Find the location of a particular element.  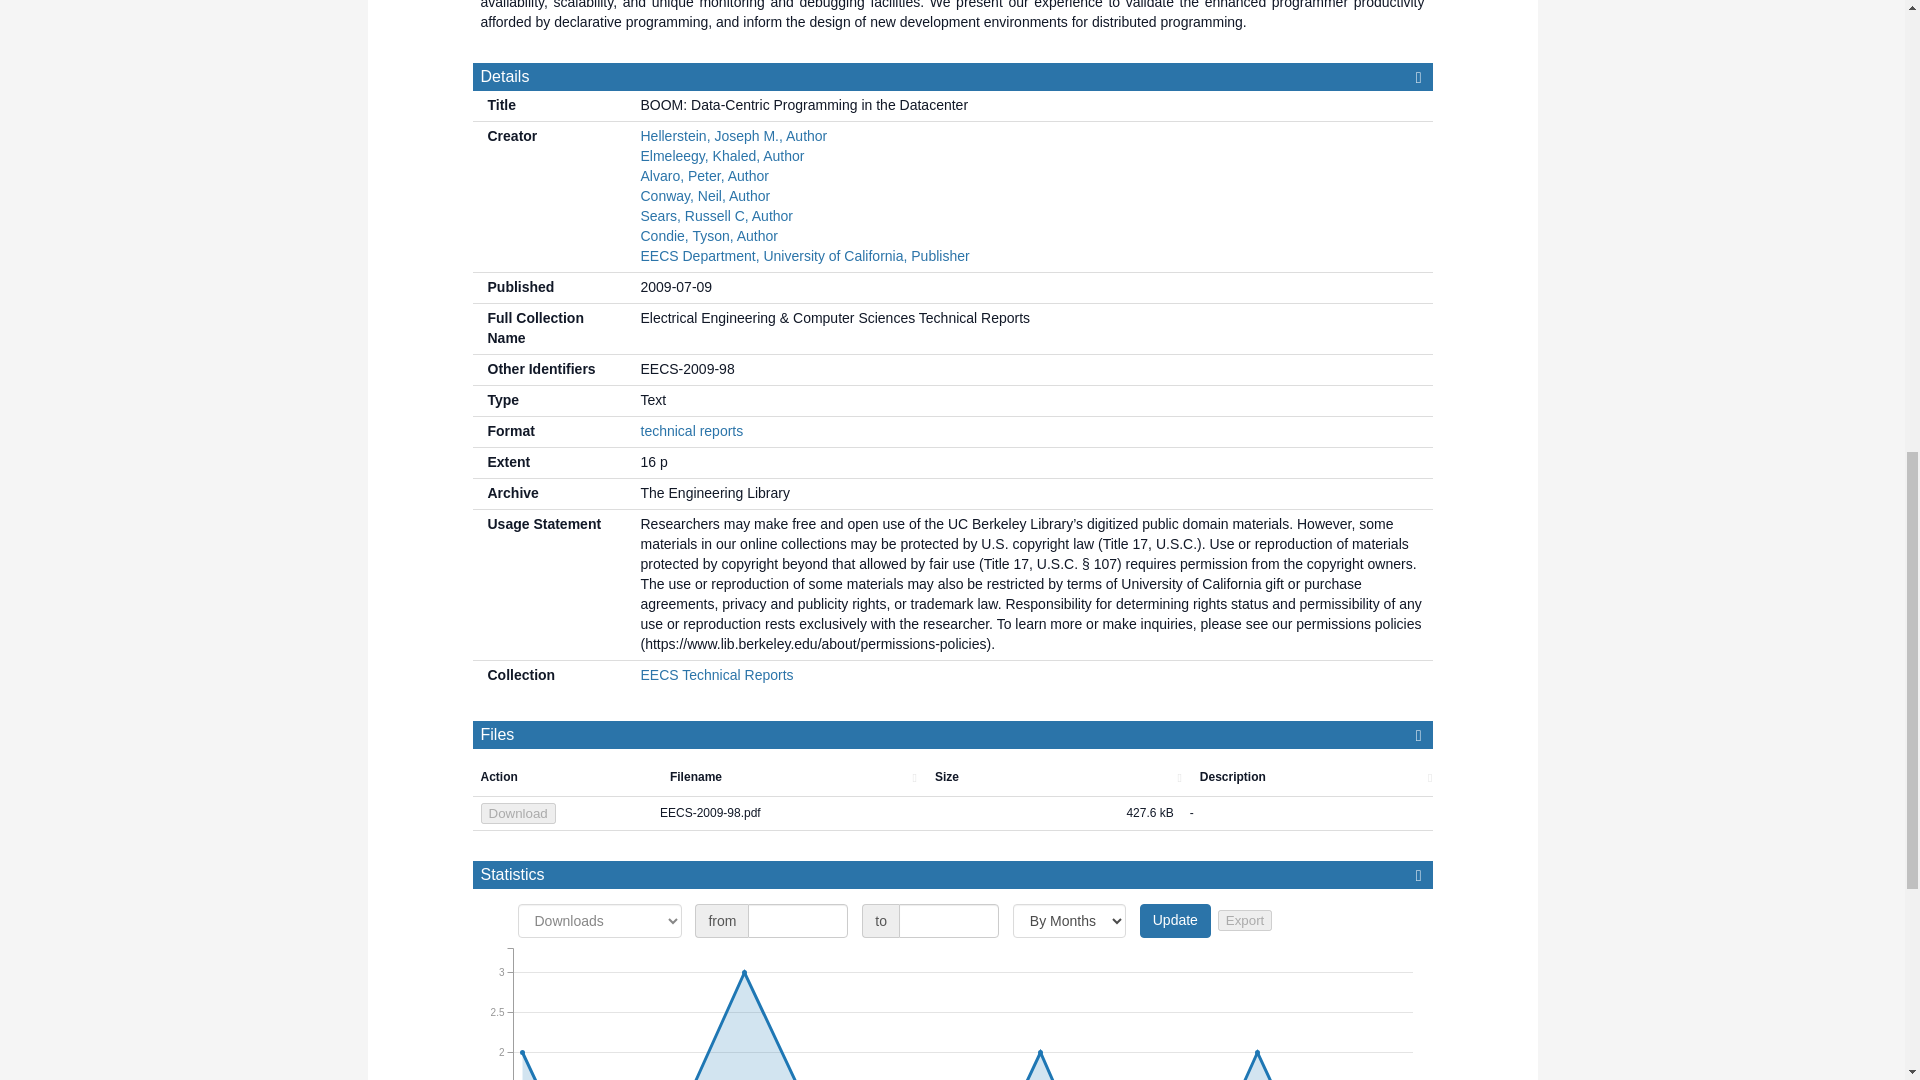

Condie, Tyson, Author is located at coordinates (708, 236).